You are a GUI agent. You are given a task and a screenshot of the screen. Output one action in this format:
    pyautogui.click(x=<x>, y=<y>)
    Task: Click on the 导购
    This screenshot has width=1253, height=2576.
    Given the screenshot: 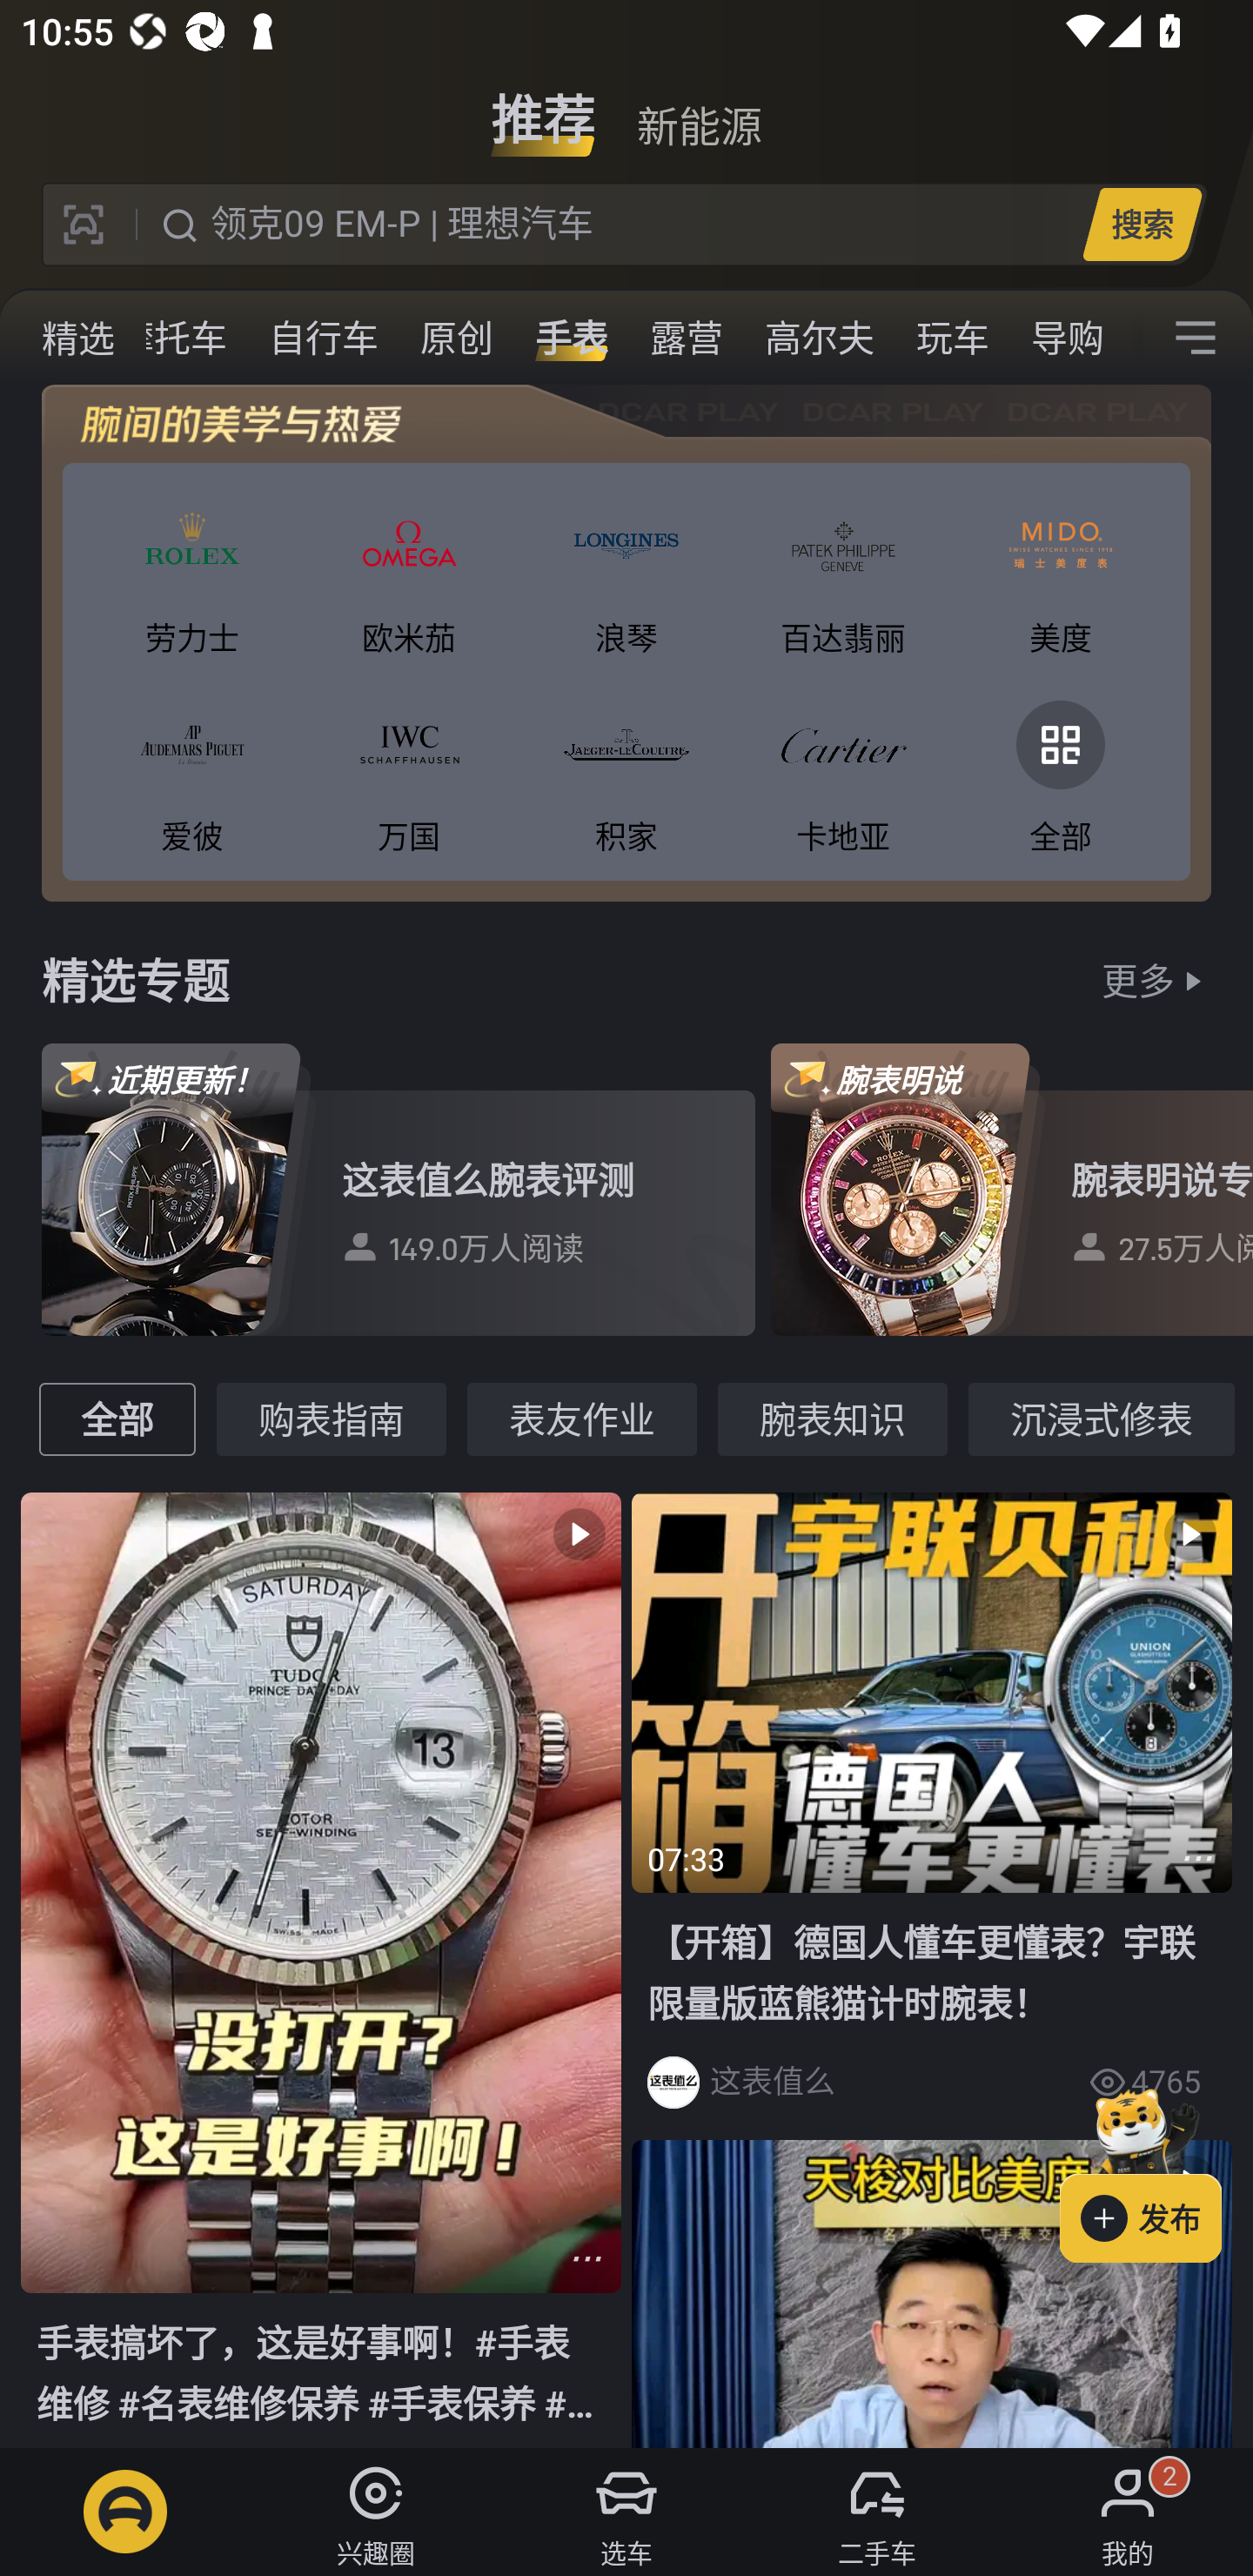 What is the action you would take?
    pyautogui.click(x=1067, y=338)
    